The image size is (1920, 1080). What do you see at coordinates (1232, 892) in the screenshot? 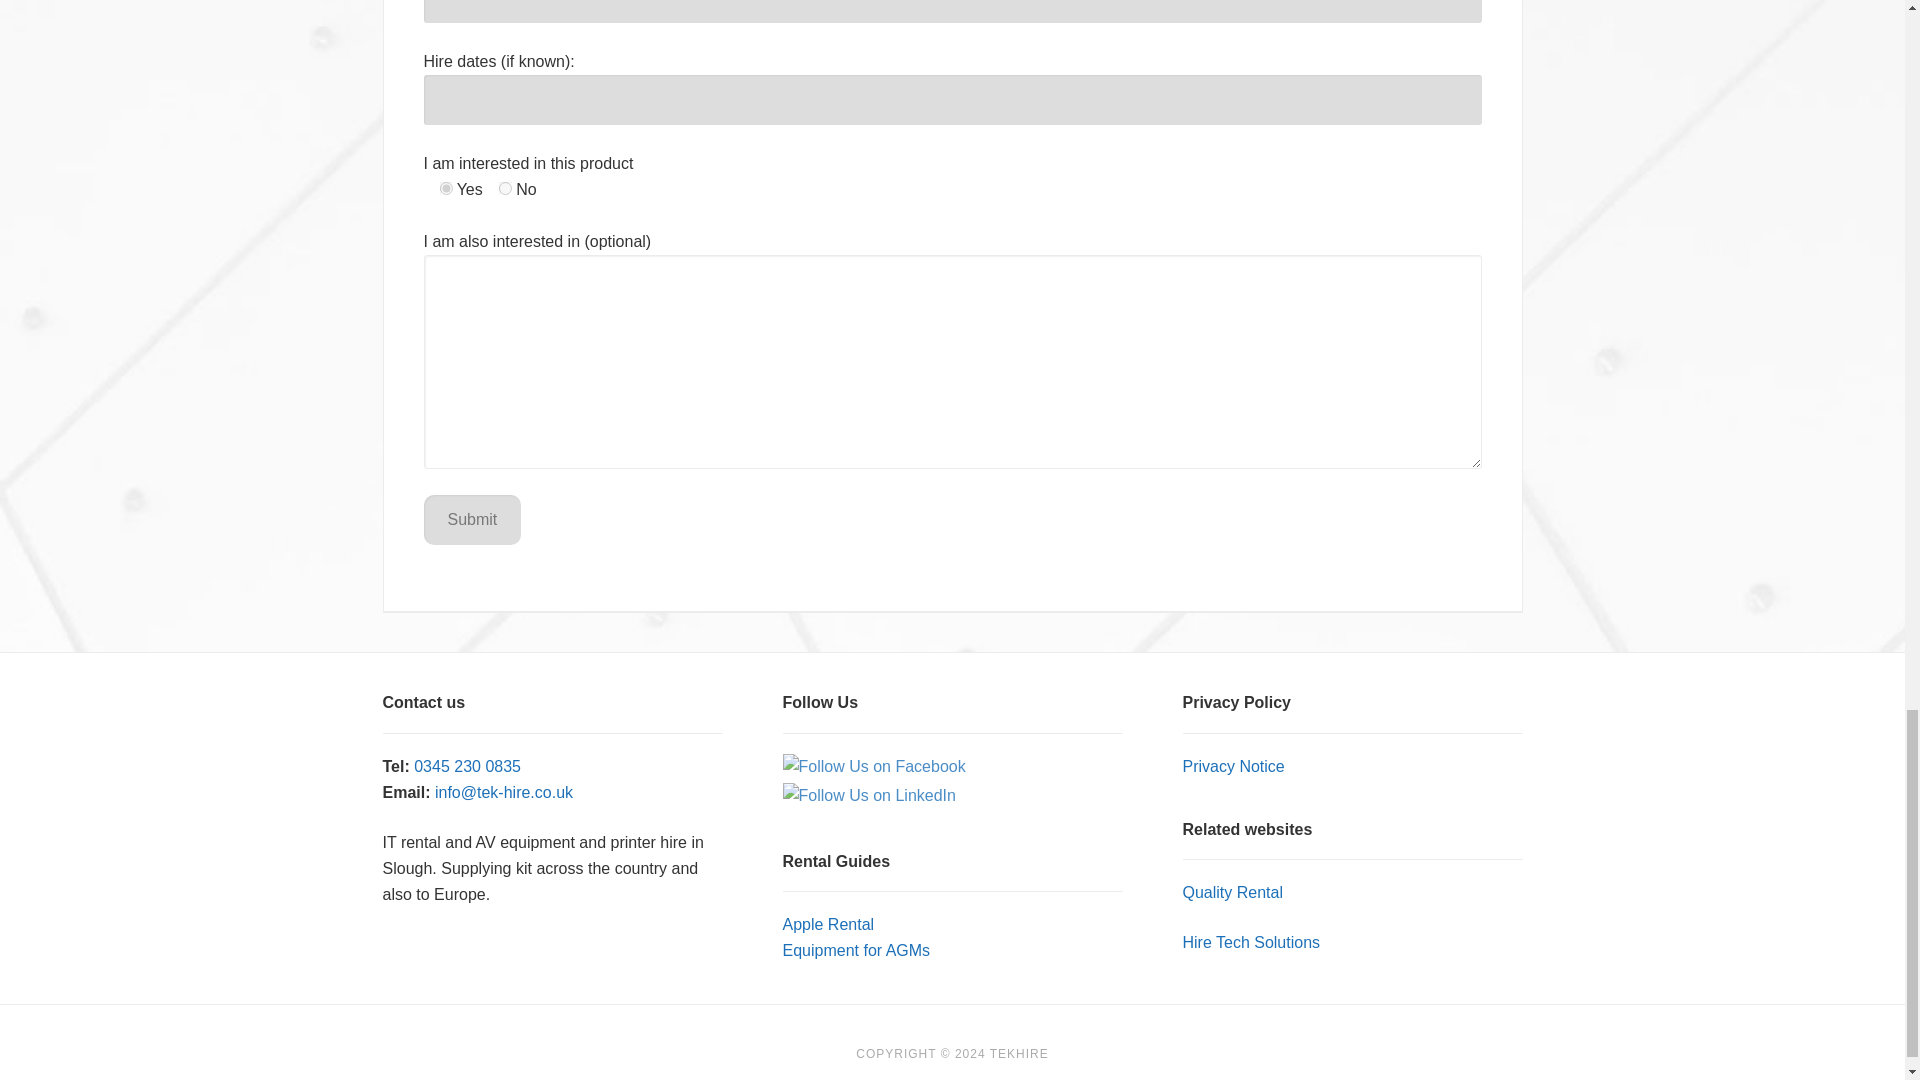
I see `Quality Rental` at bounding box center [1232, 892].